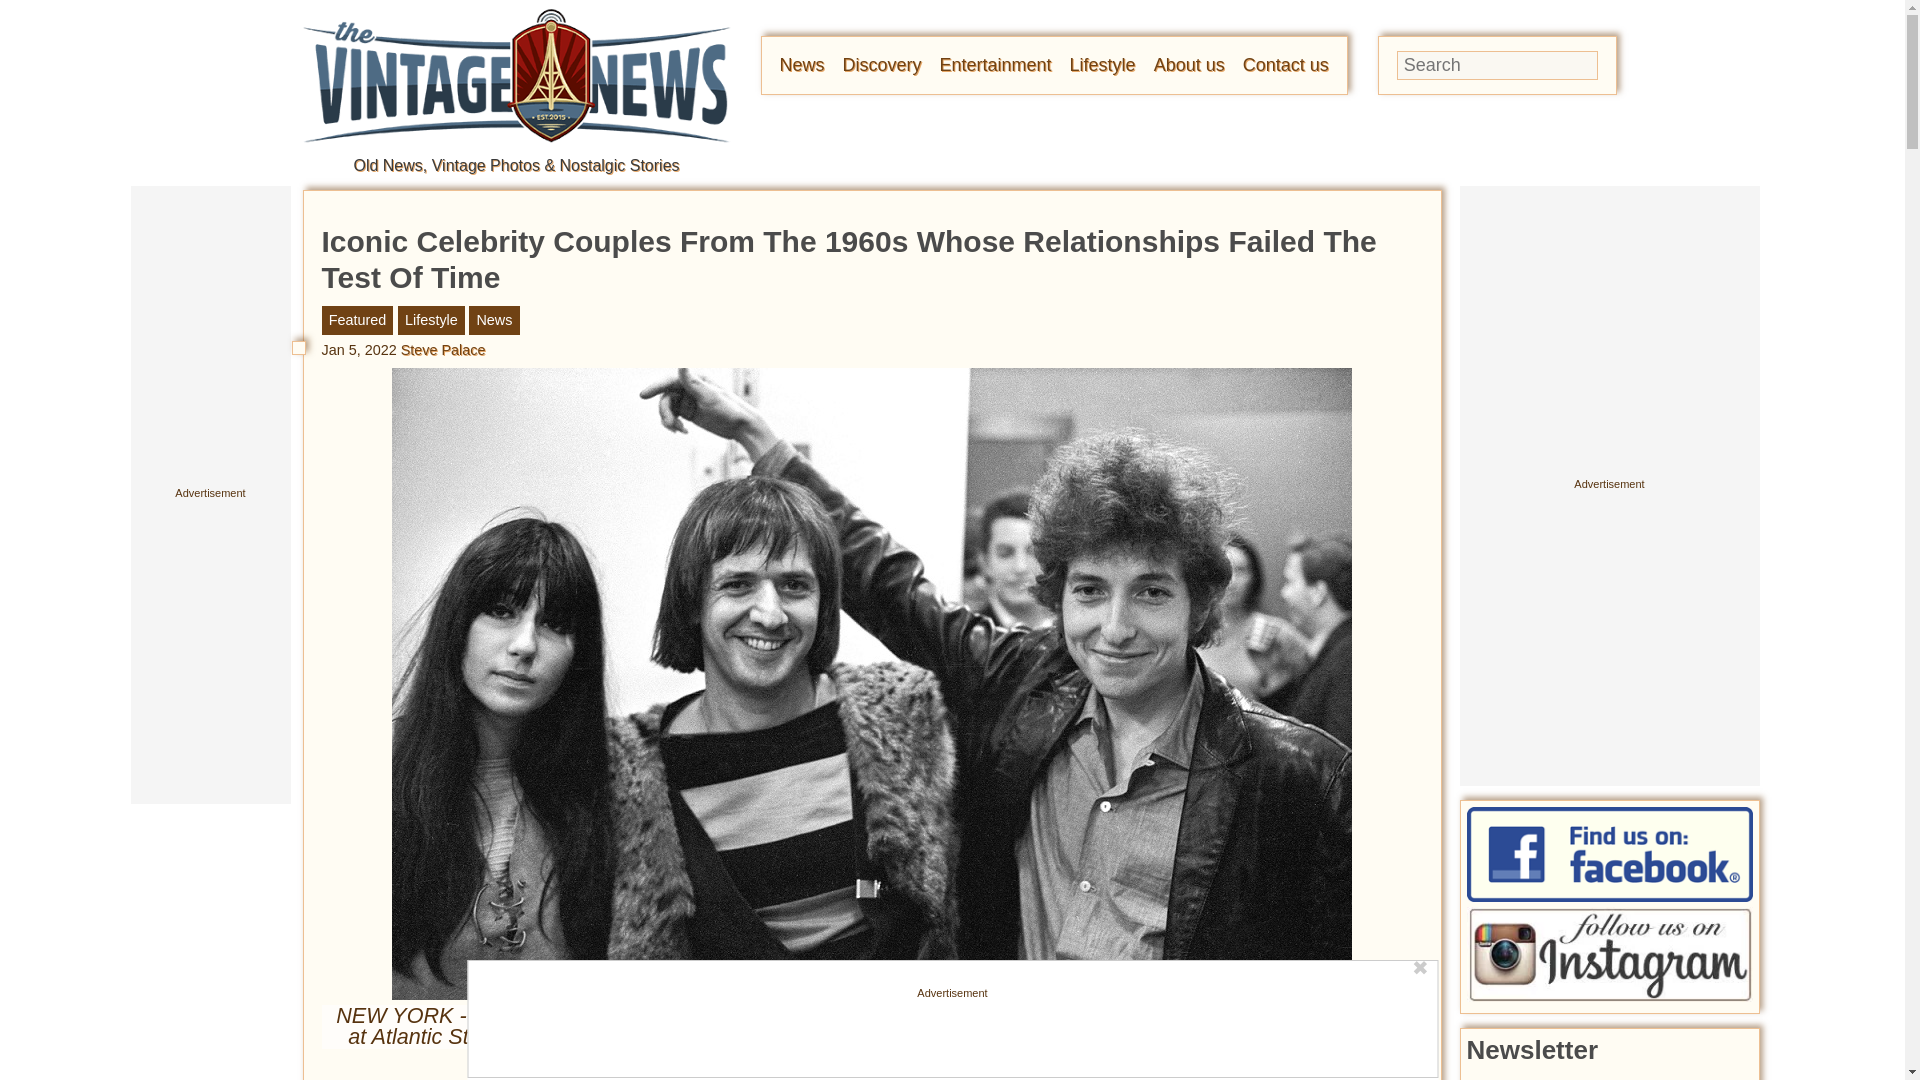  Describe the element at coordinates (882, 64) in the screenshot. I see `Discovery` at that location.